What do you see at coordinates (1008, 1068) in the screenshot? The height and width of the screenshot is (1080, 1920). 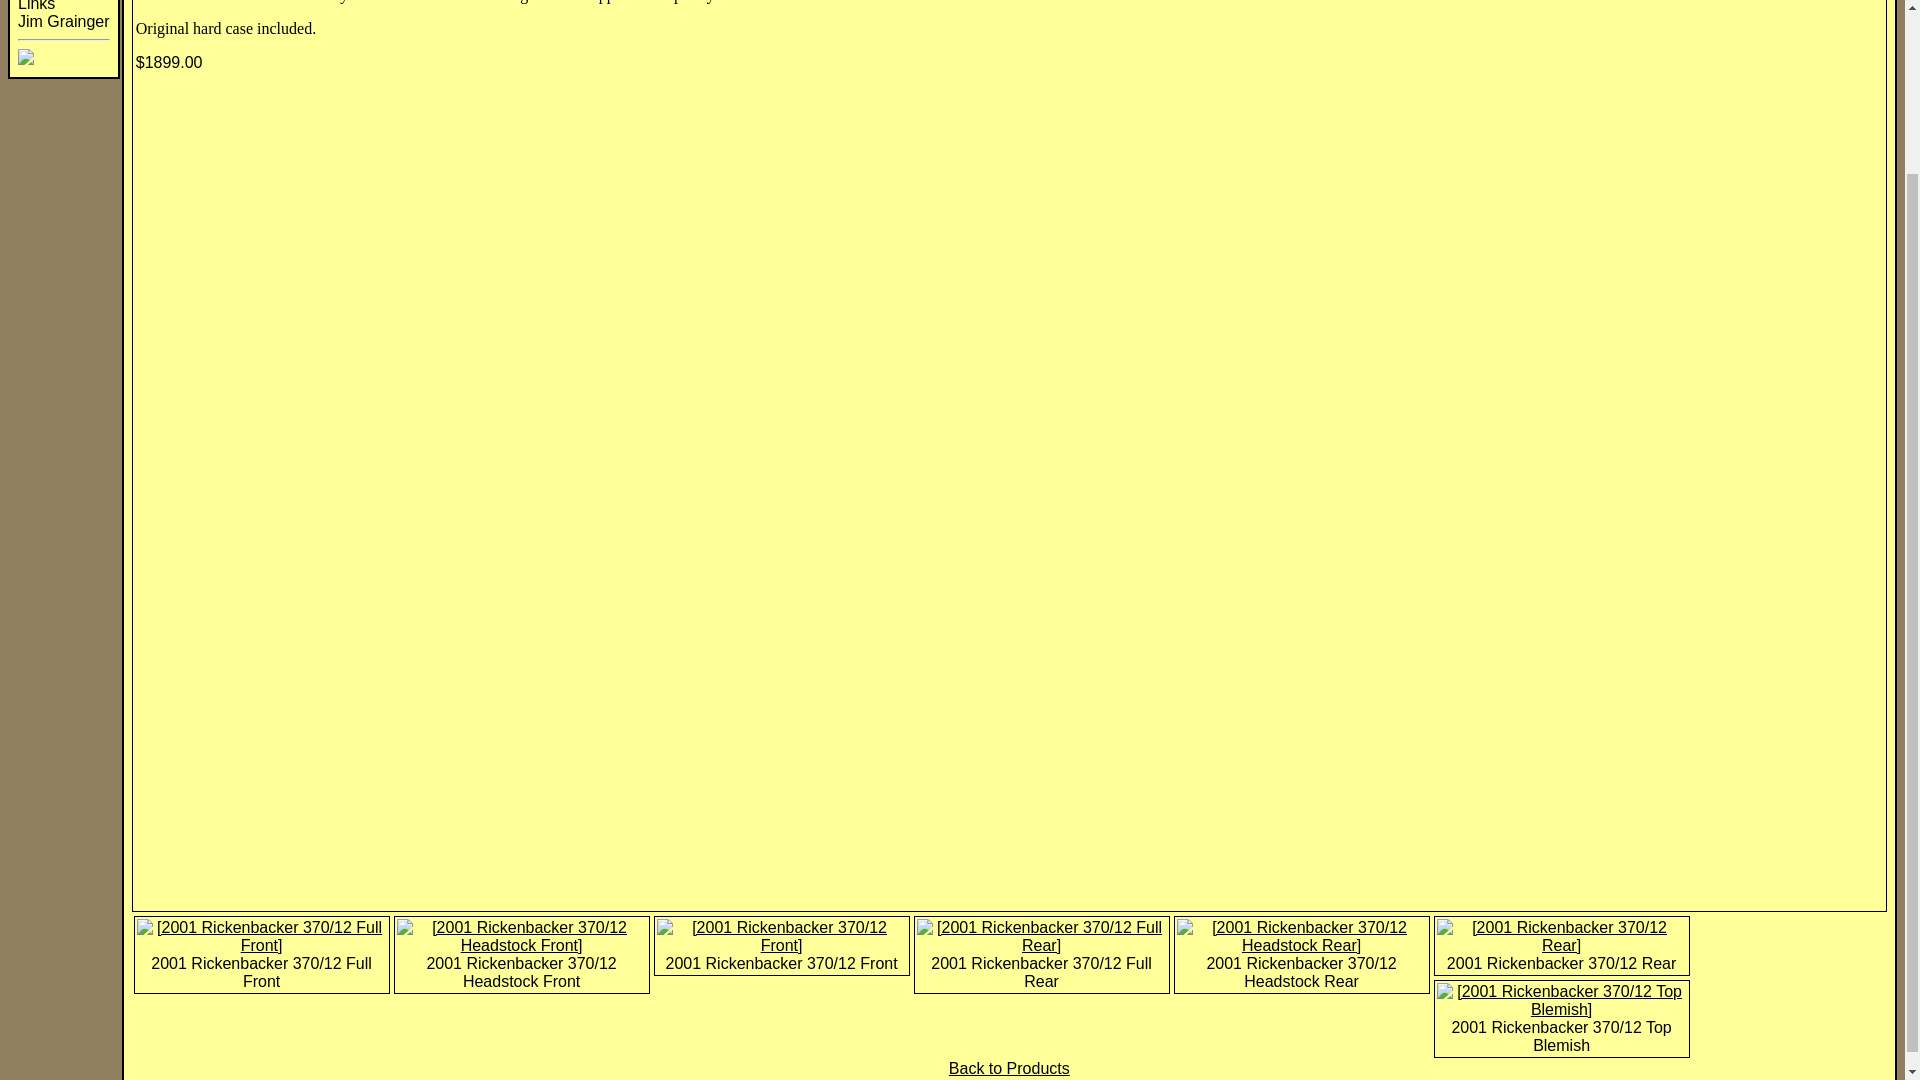 I see `Back to Products` at bounding box center [1008, 1068].